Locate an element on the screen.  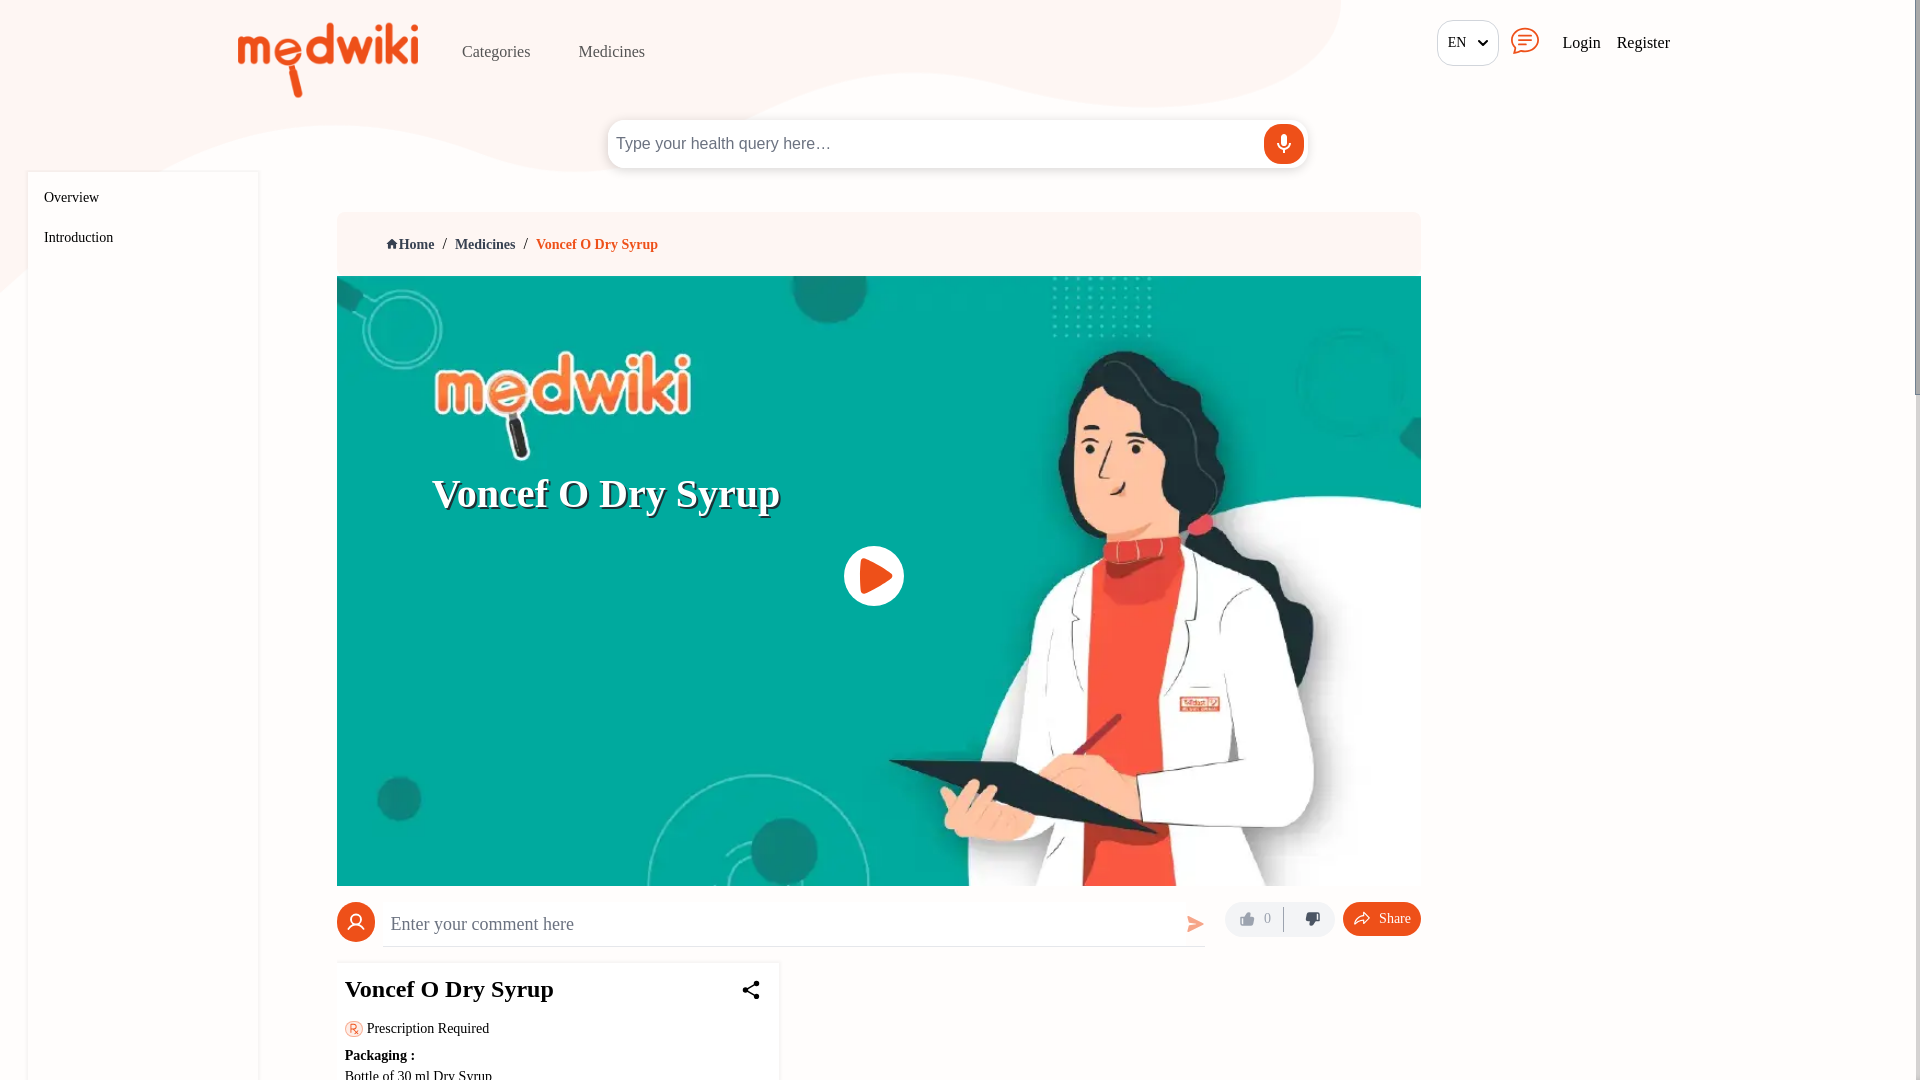
Voncef O Dry Syrup is located at coordinates (597, 244).